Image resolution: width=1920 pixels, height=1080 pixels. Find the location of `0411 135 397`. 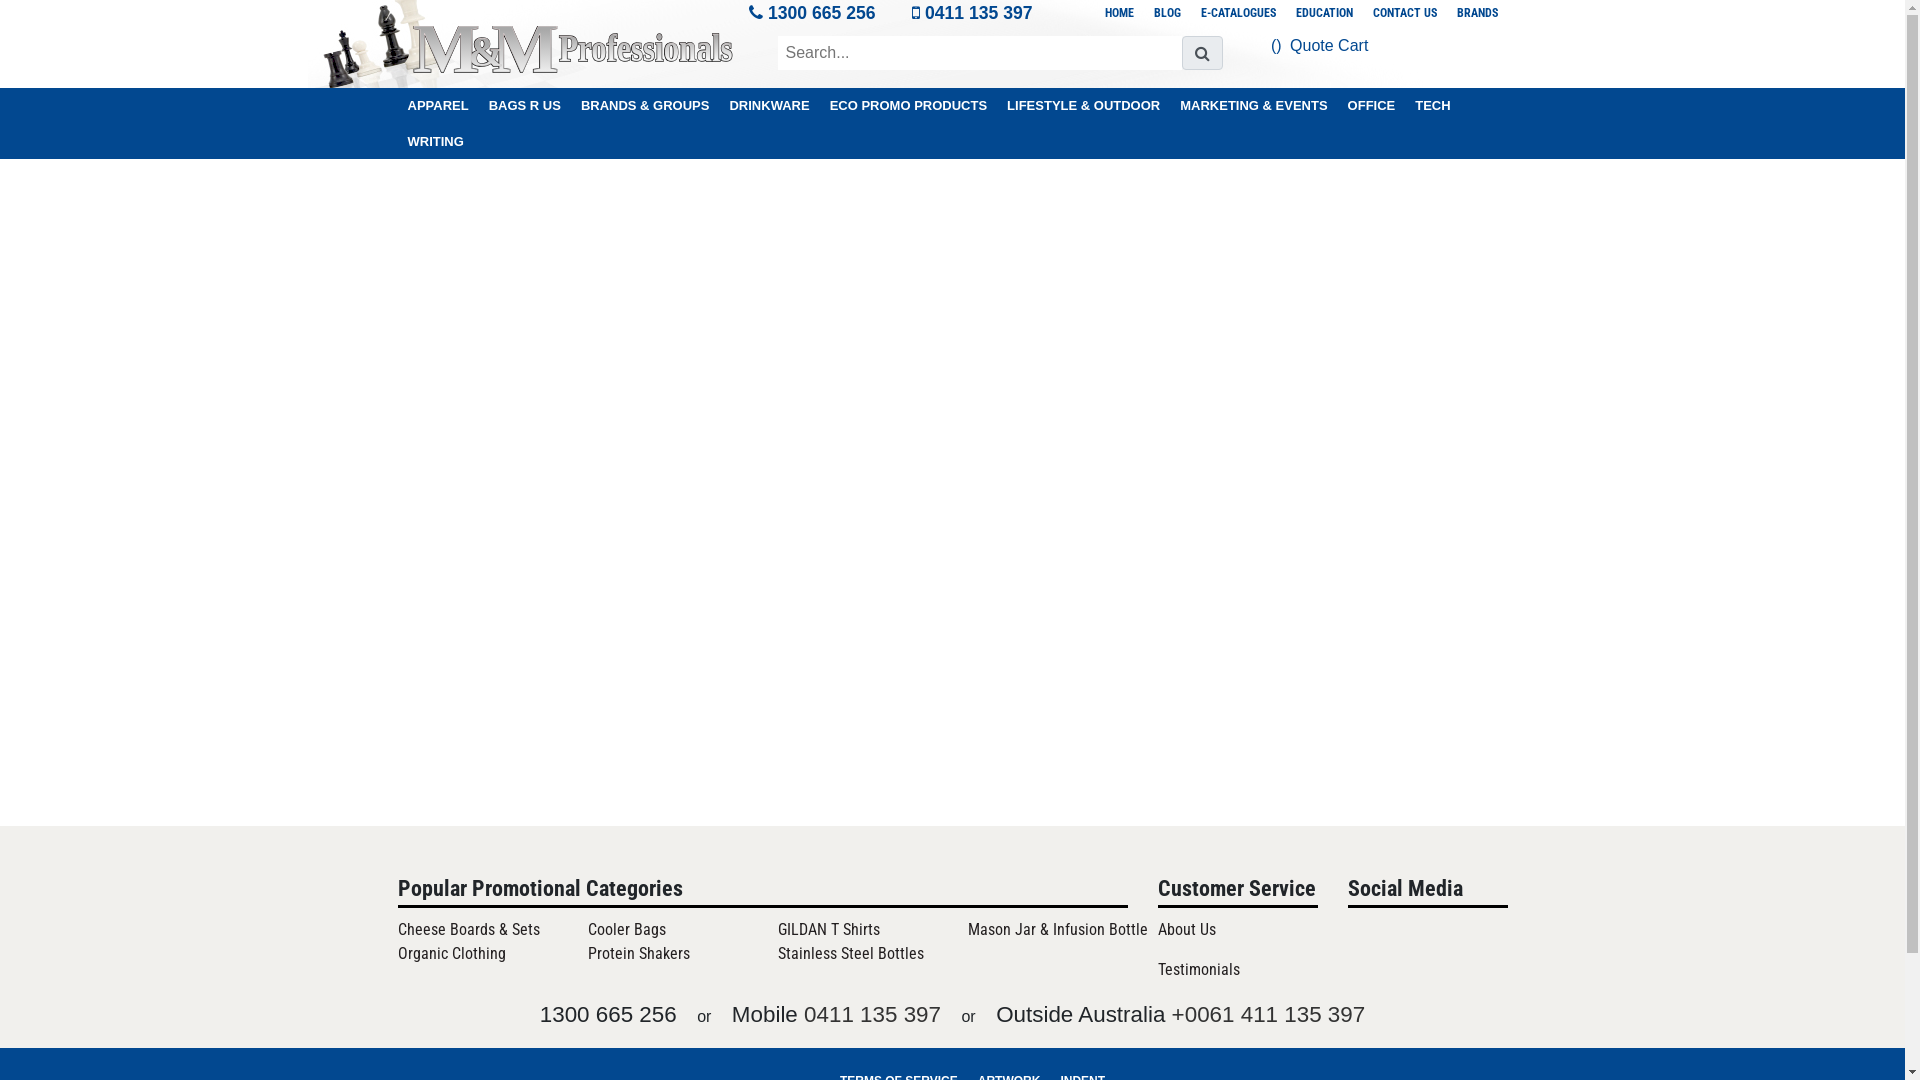

0411 135 397 is located at coordinates (979, 13).